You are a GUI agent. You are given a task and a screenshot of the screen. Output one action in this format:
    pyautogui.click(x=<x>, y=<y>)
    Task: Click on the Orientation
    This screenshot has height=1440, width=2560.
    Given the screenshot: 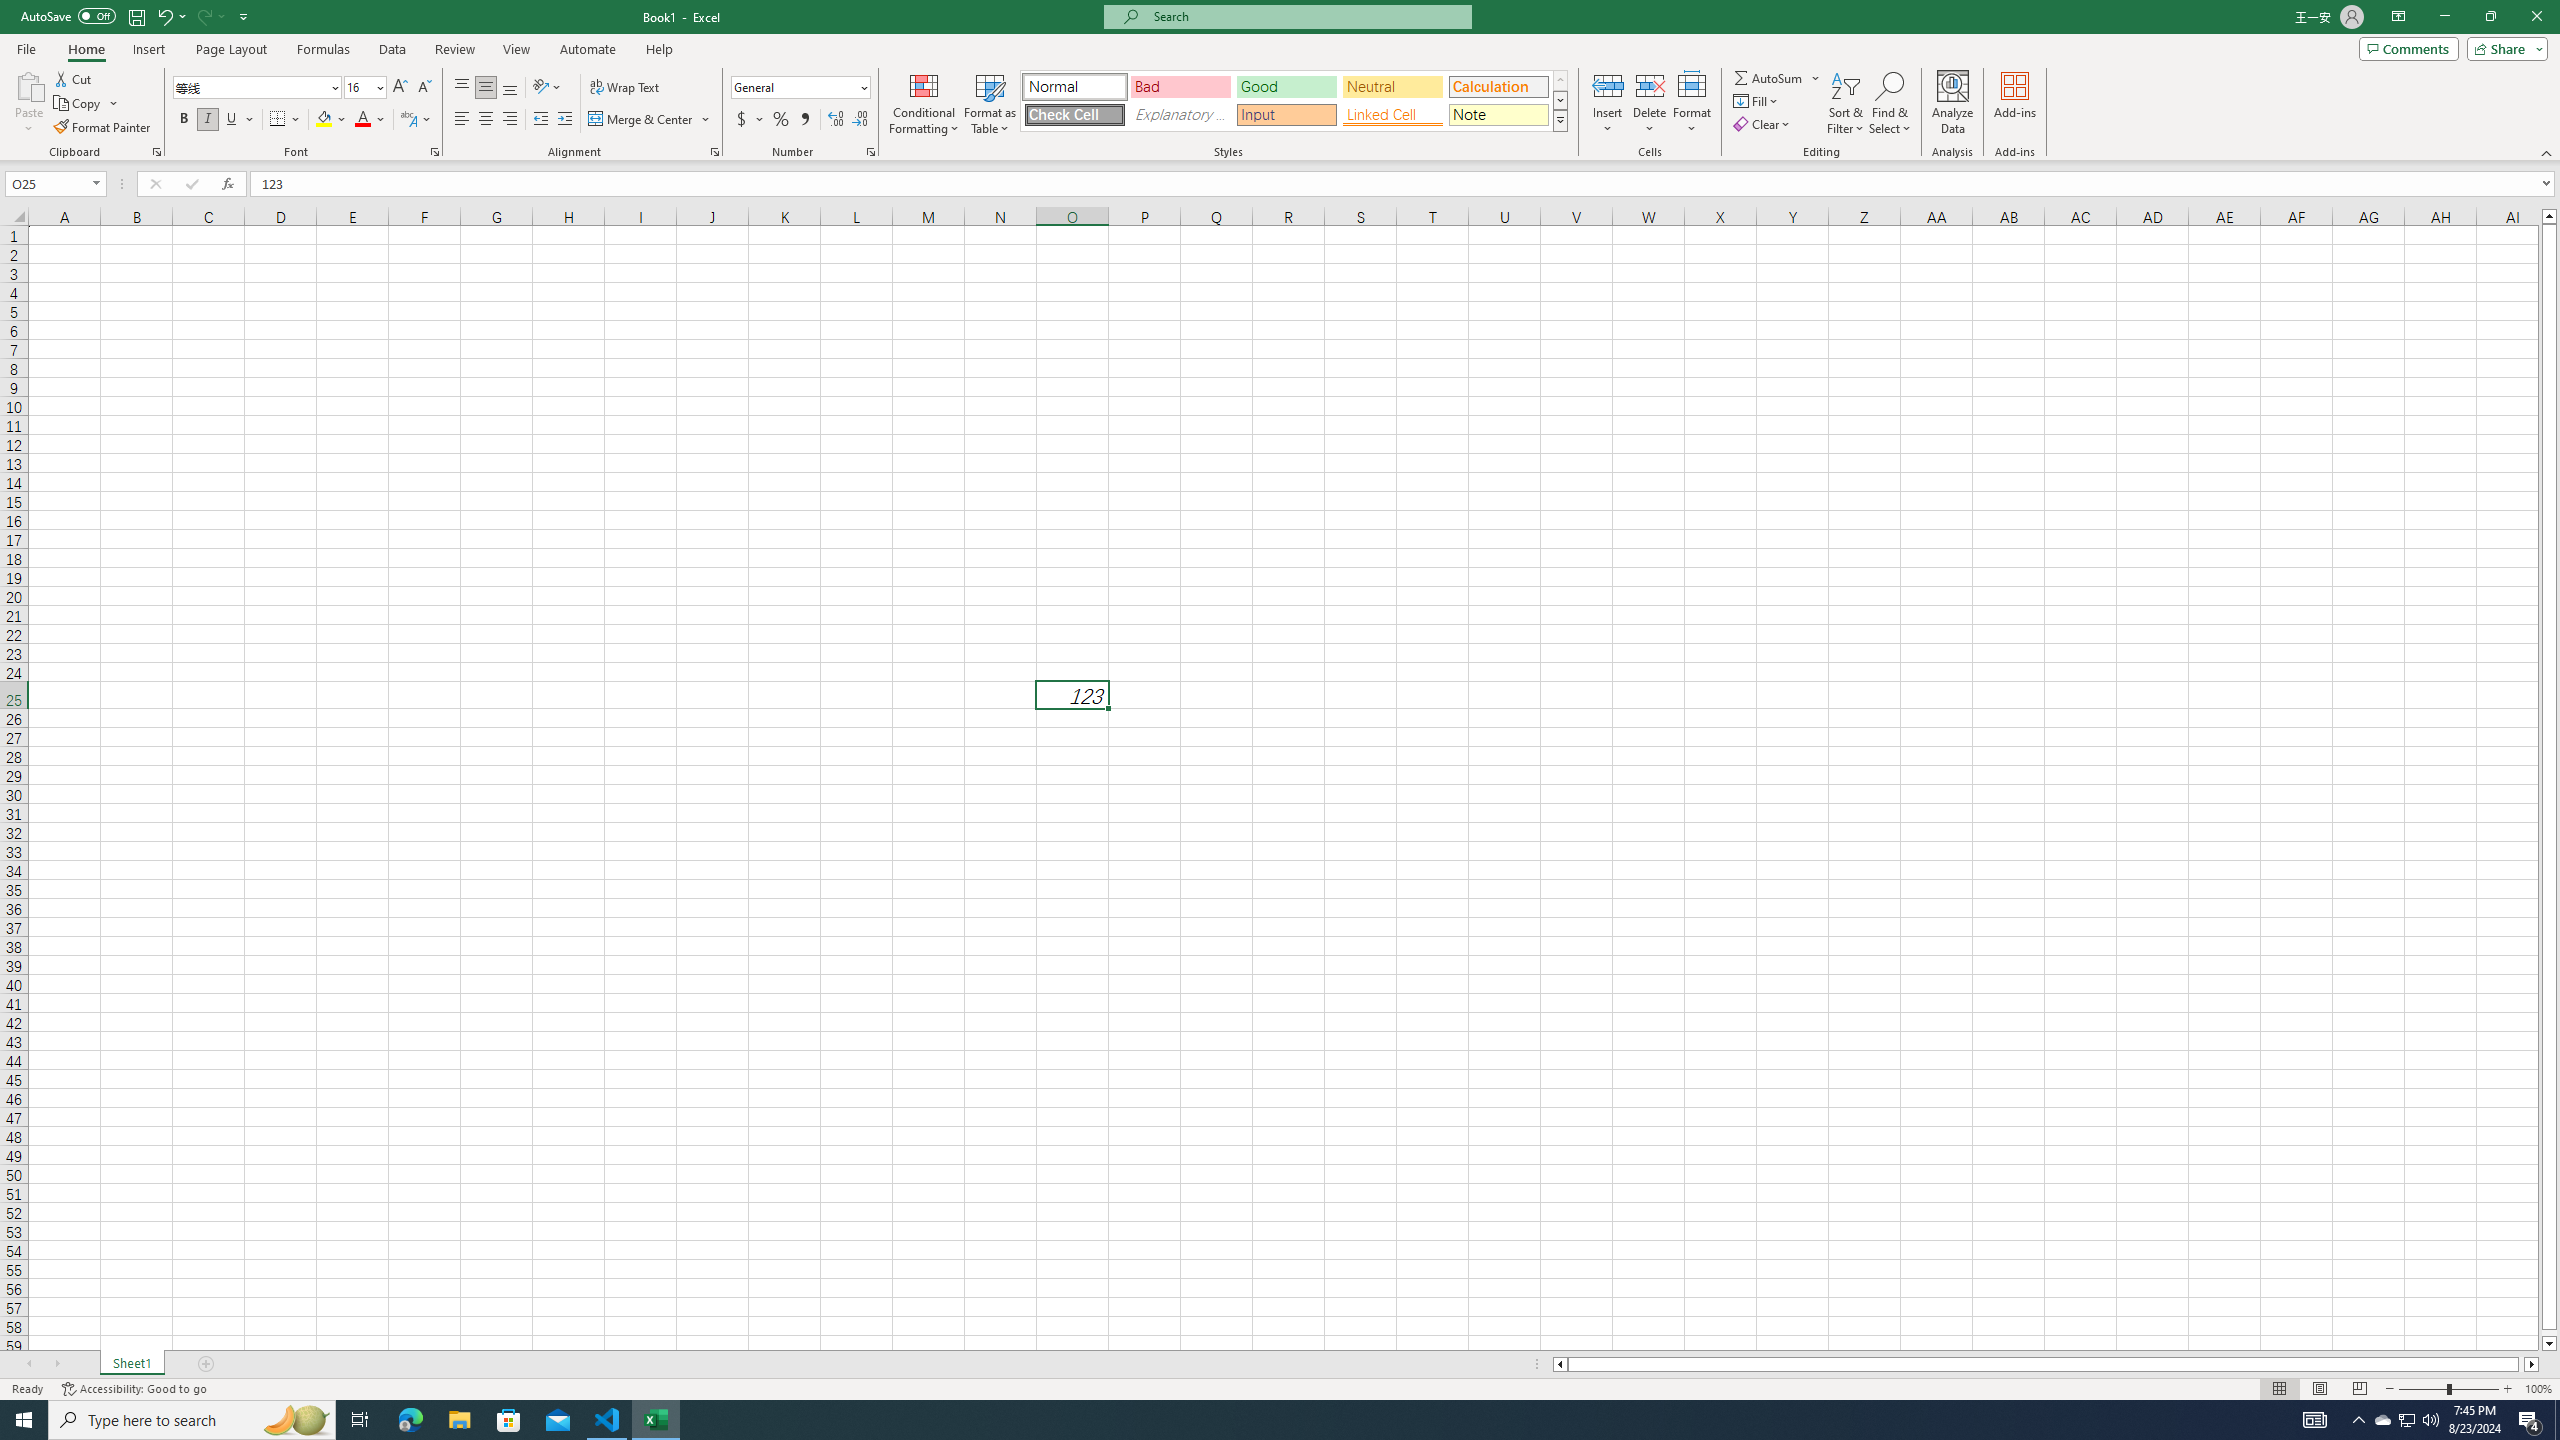 What is the action you would take?
    pyautogui.click(x=547, y=88)
    